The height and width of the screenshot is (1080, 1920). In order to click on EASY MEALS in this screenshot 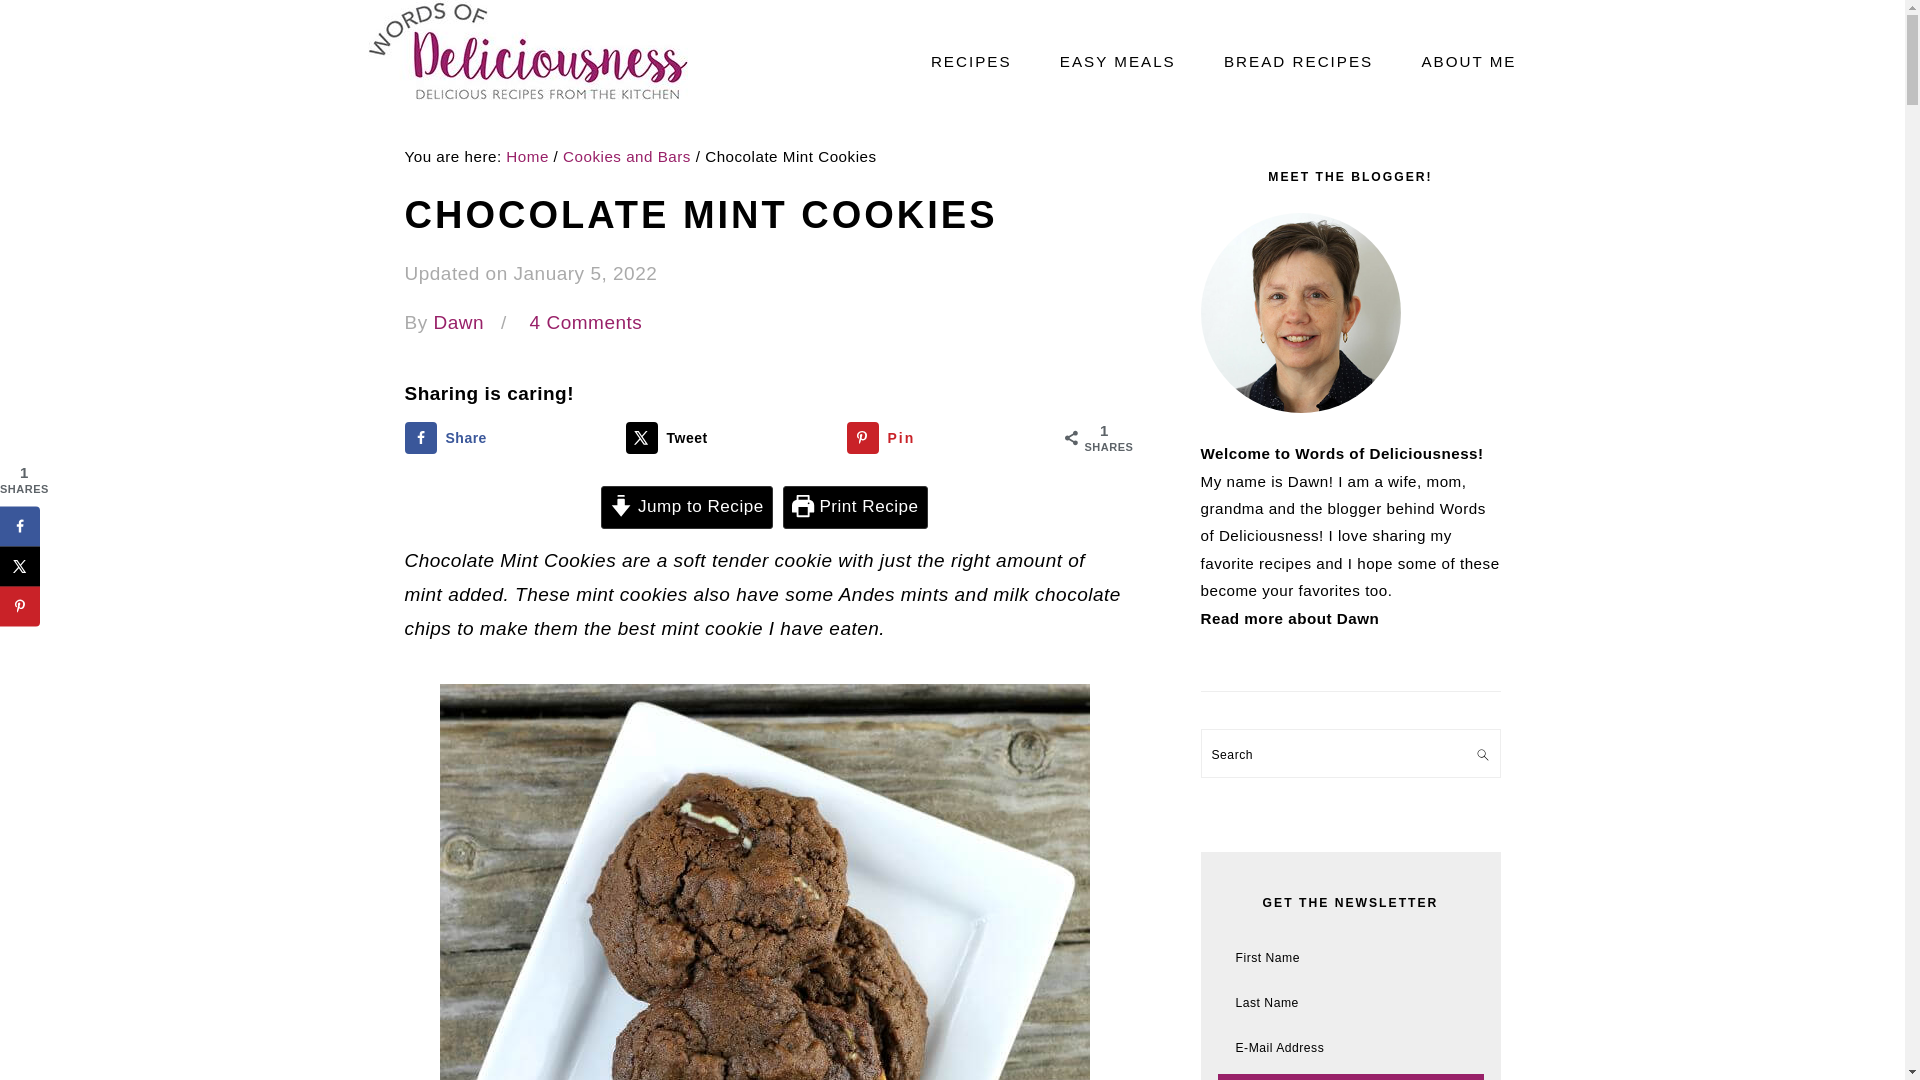, I will do `click(1117, 61)`.